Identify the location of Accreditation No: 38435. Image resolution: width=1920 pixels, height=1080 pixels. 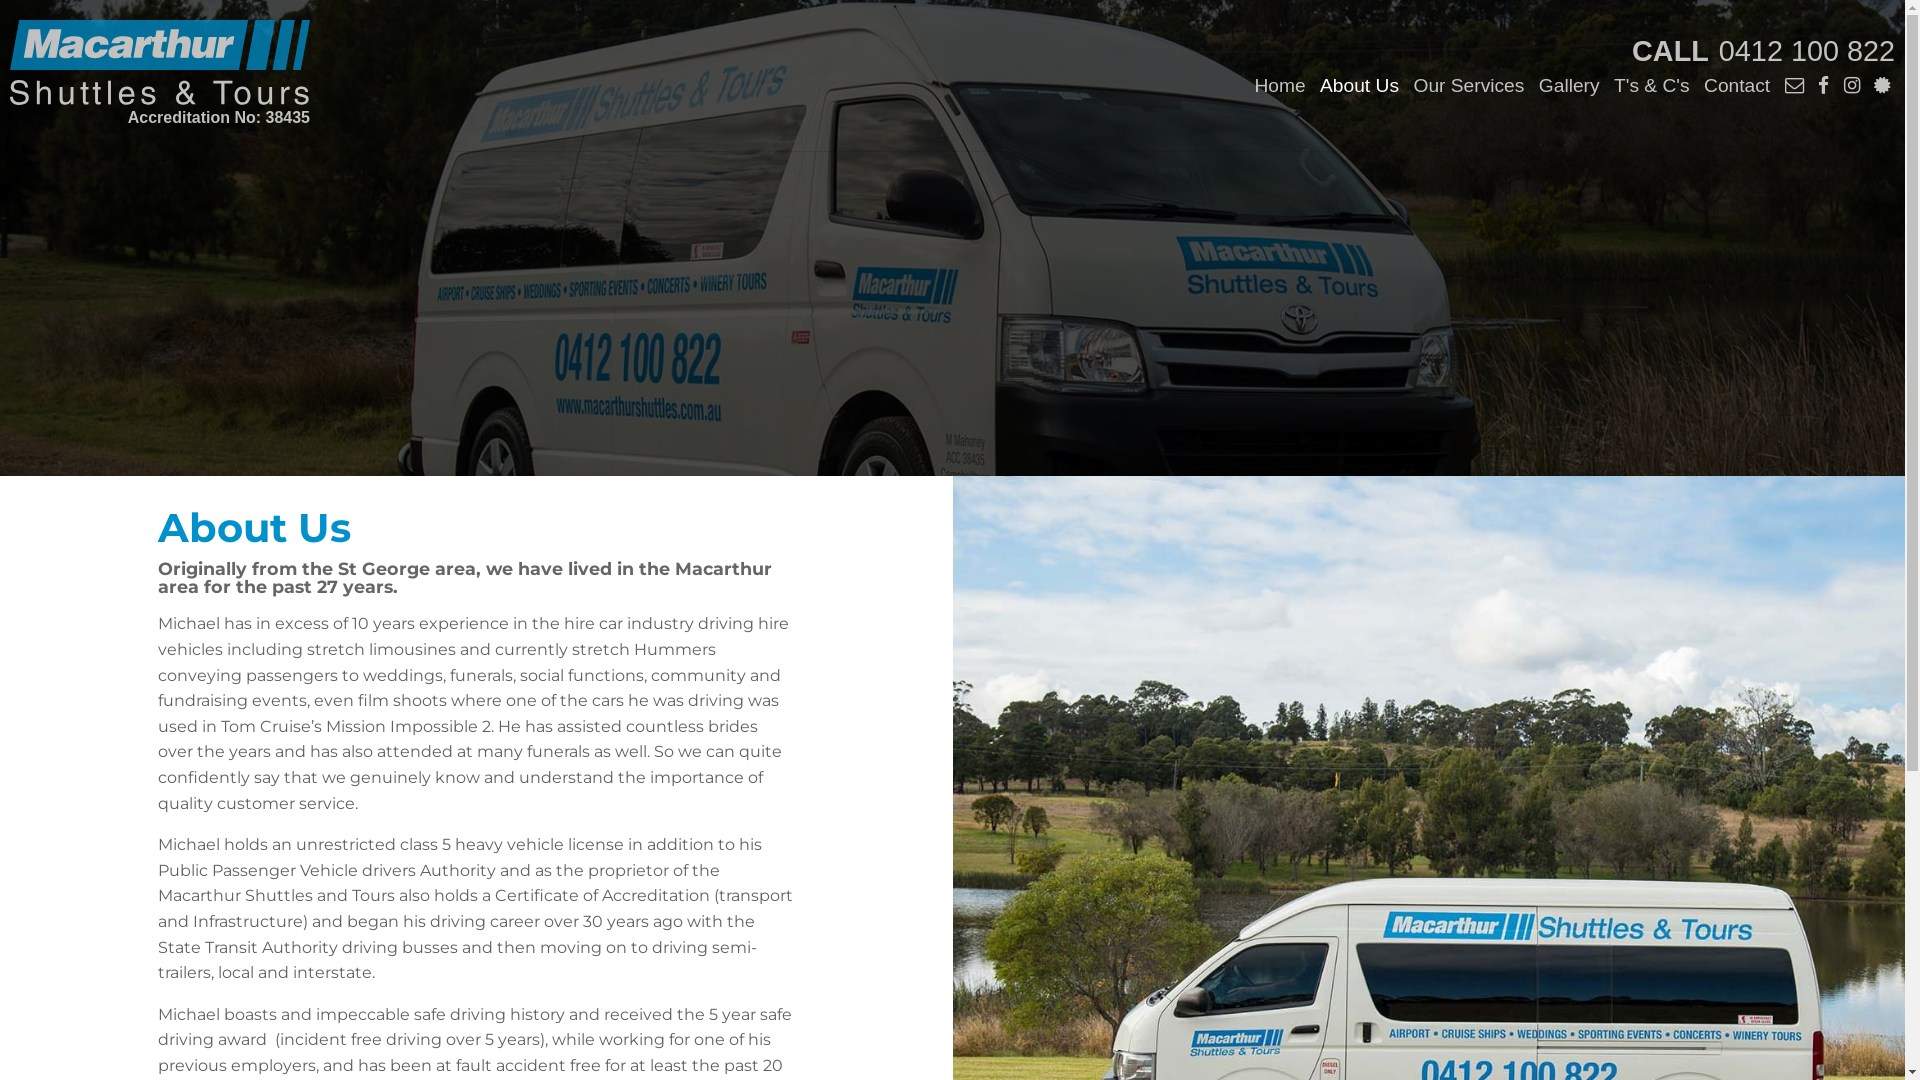
(160, 76).